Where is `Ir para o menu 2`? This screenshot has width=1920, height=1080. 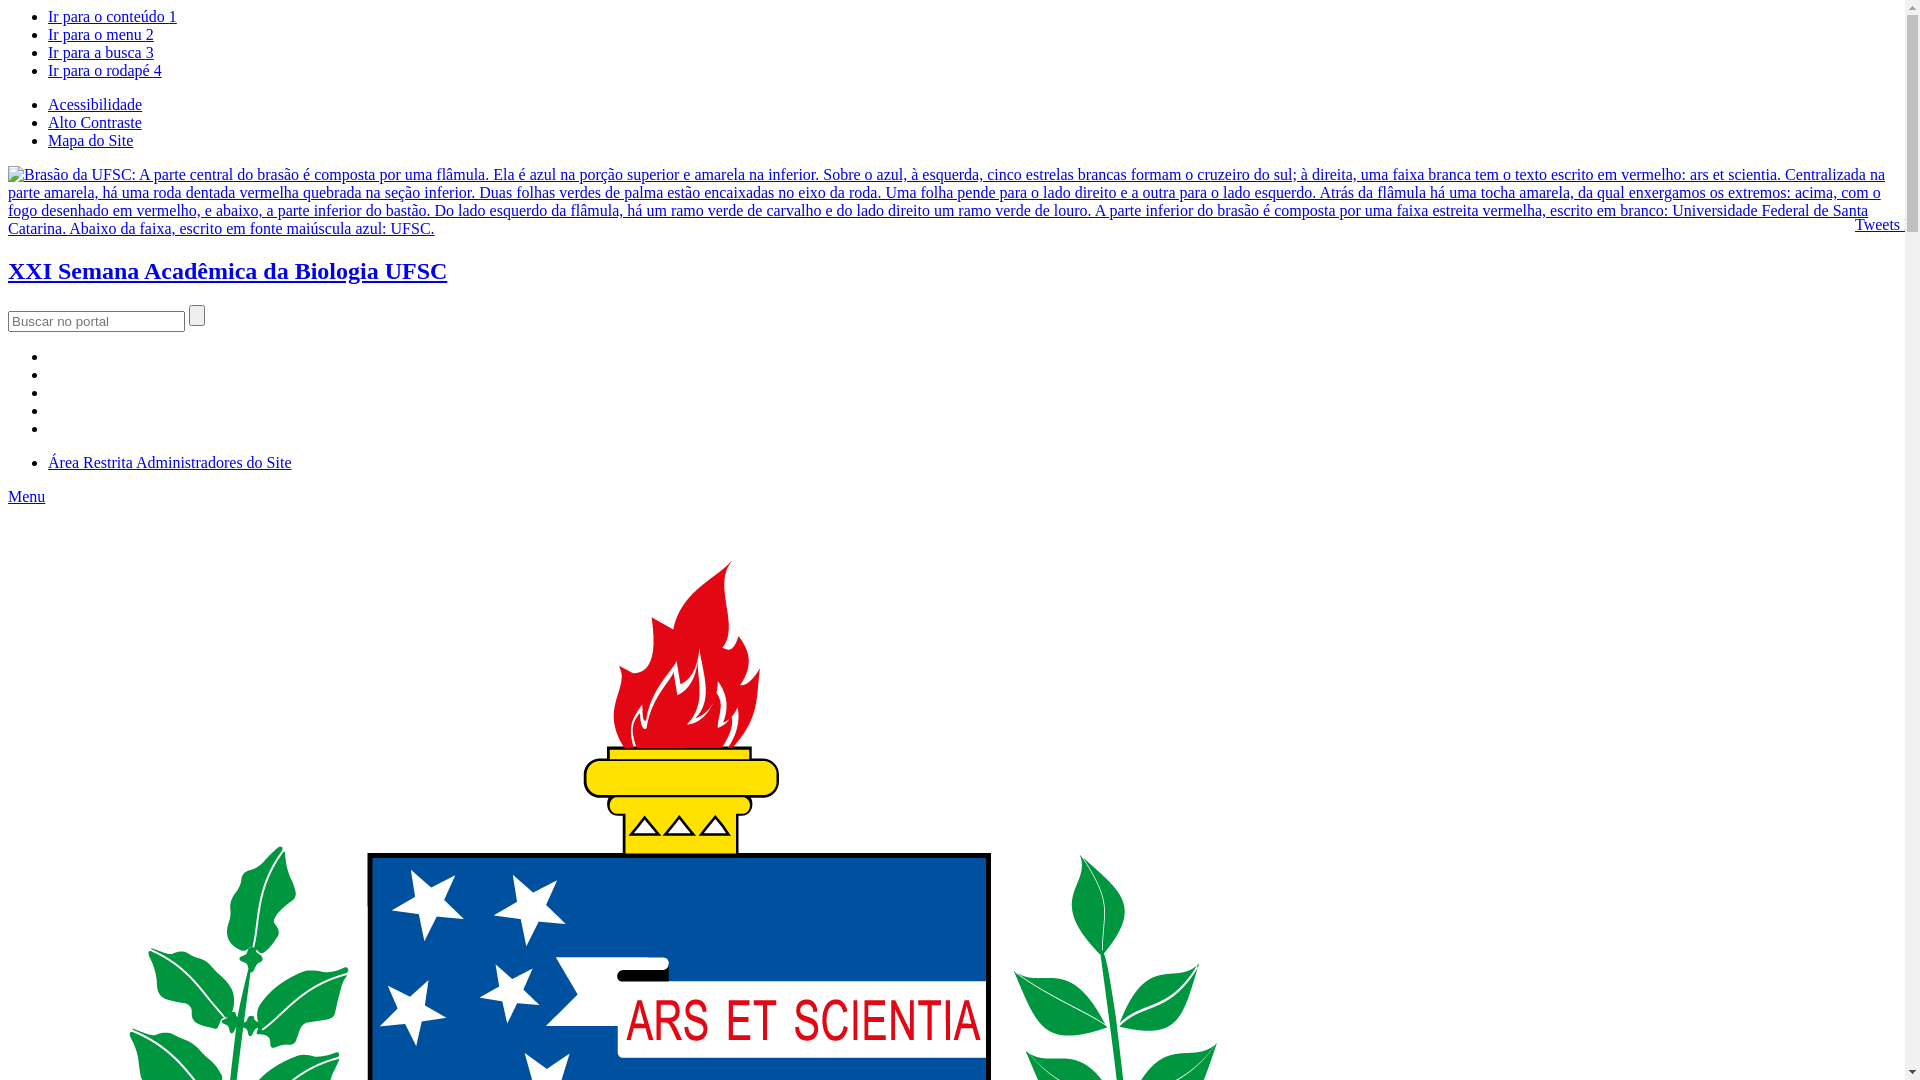
Ir para o menu 2 is located at coordinates (101, 34).